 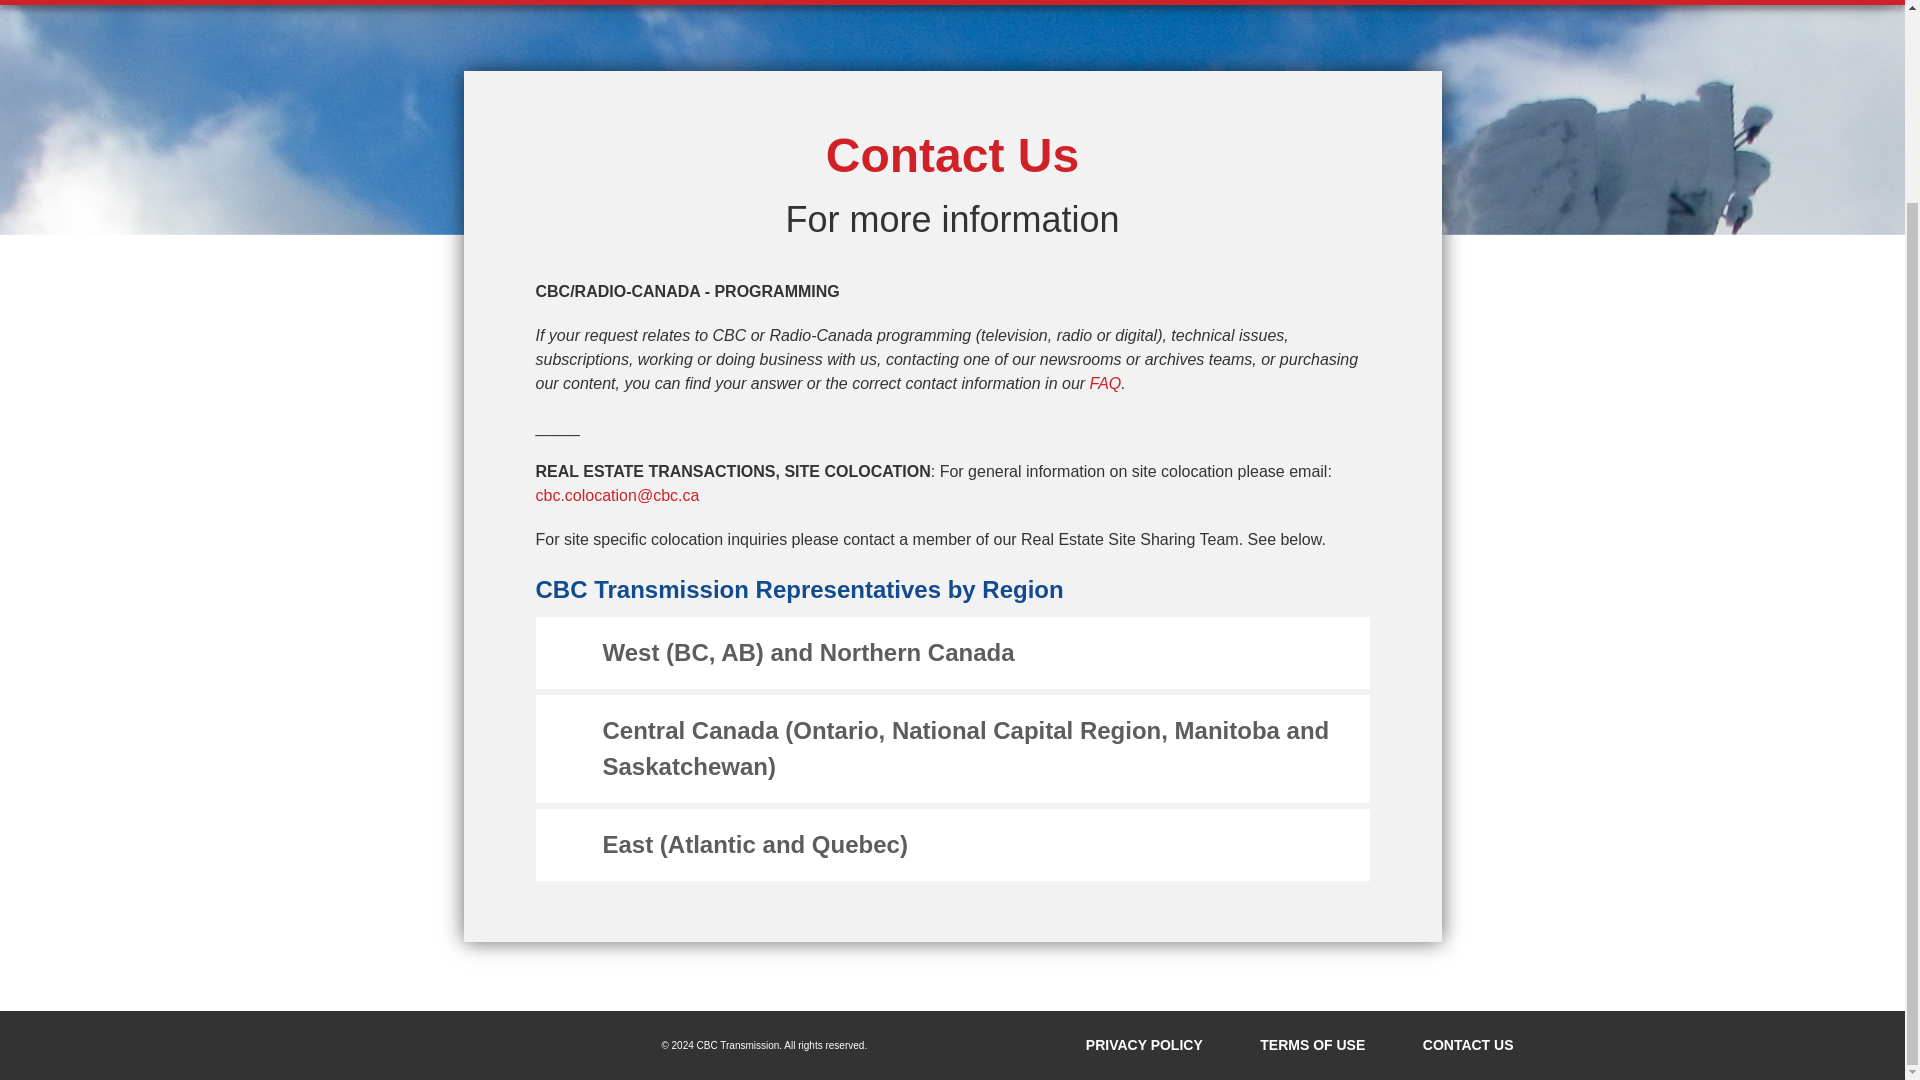 What do you see at coordinates (1320, 1045) in the screenshot?
I see `TERMS OF USE` at bounding box center [1320, 1045].